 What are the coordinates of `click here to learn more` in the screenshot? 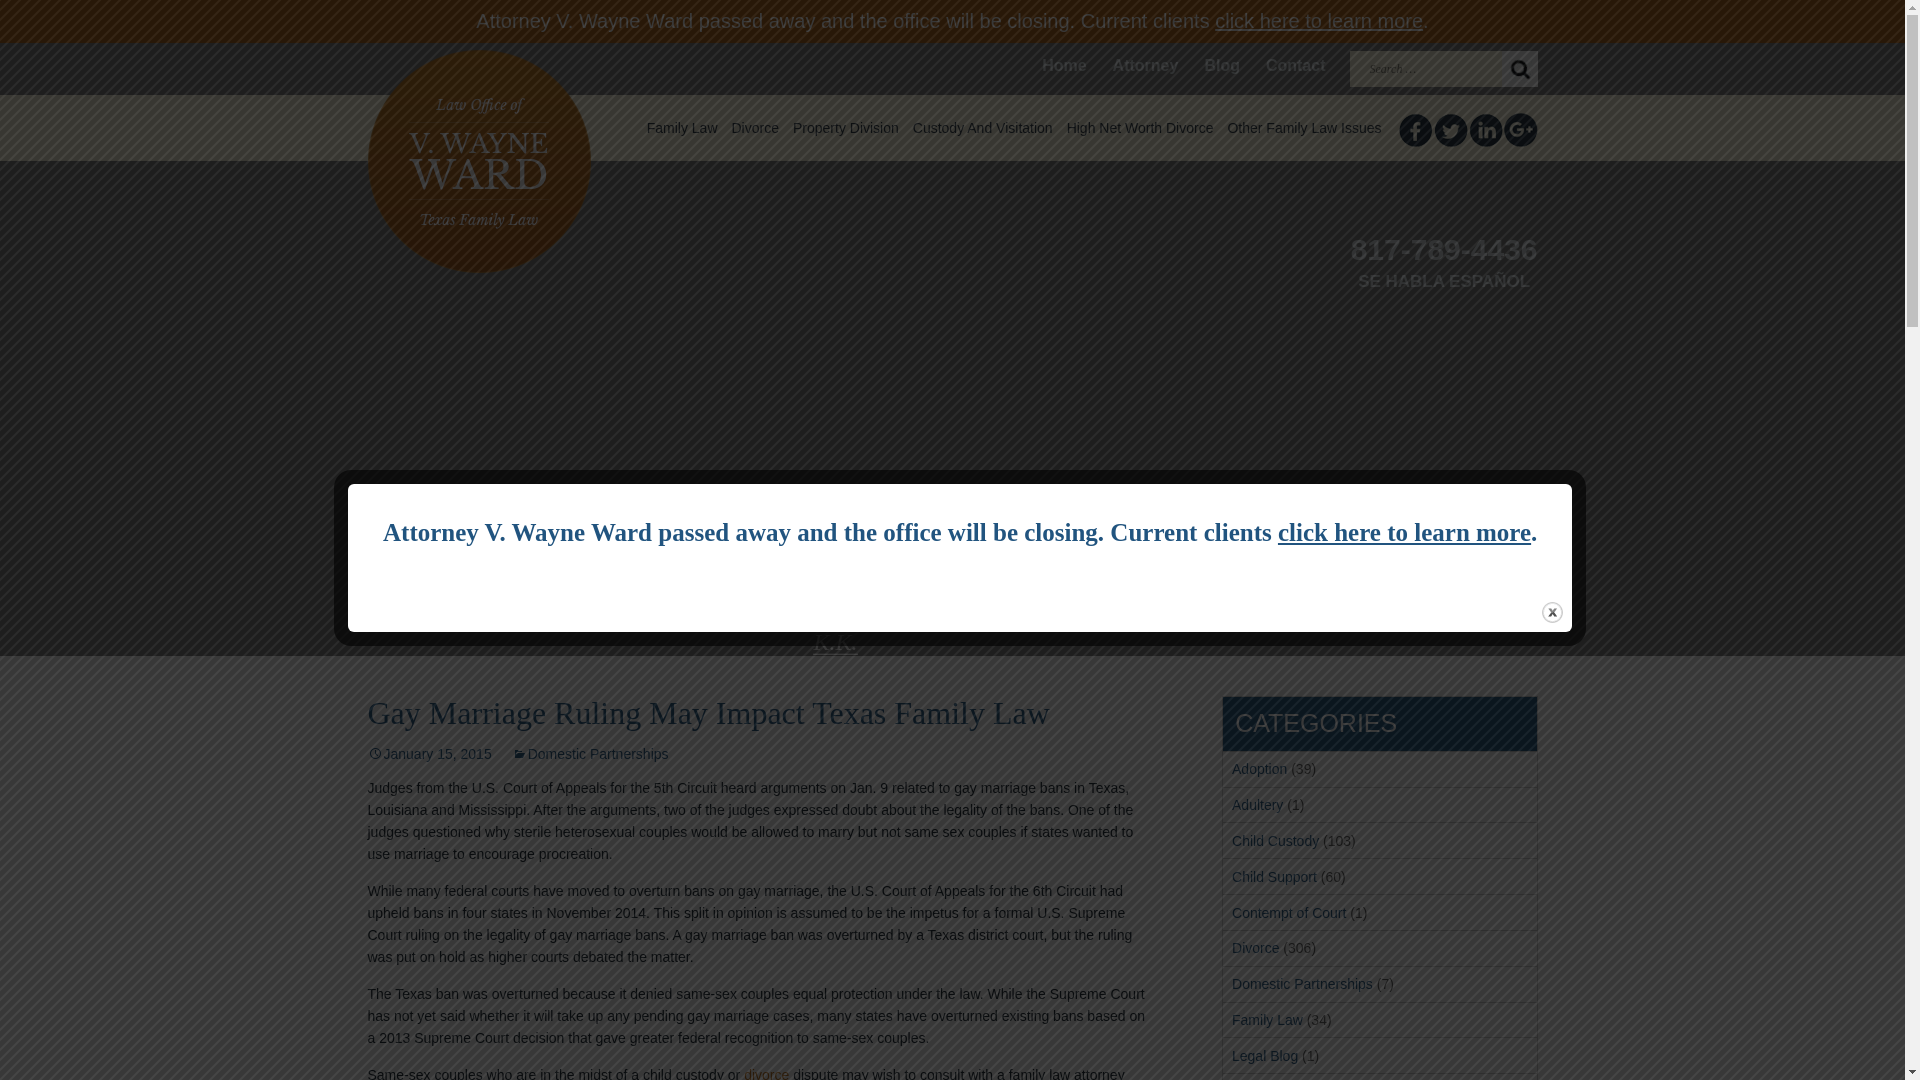 It's located at (1318, 20).